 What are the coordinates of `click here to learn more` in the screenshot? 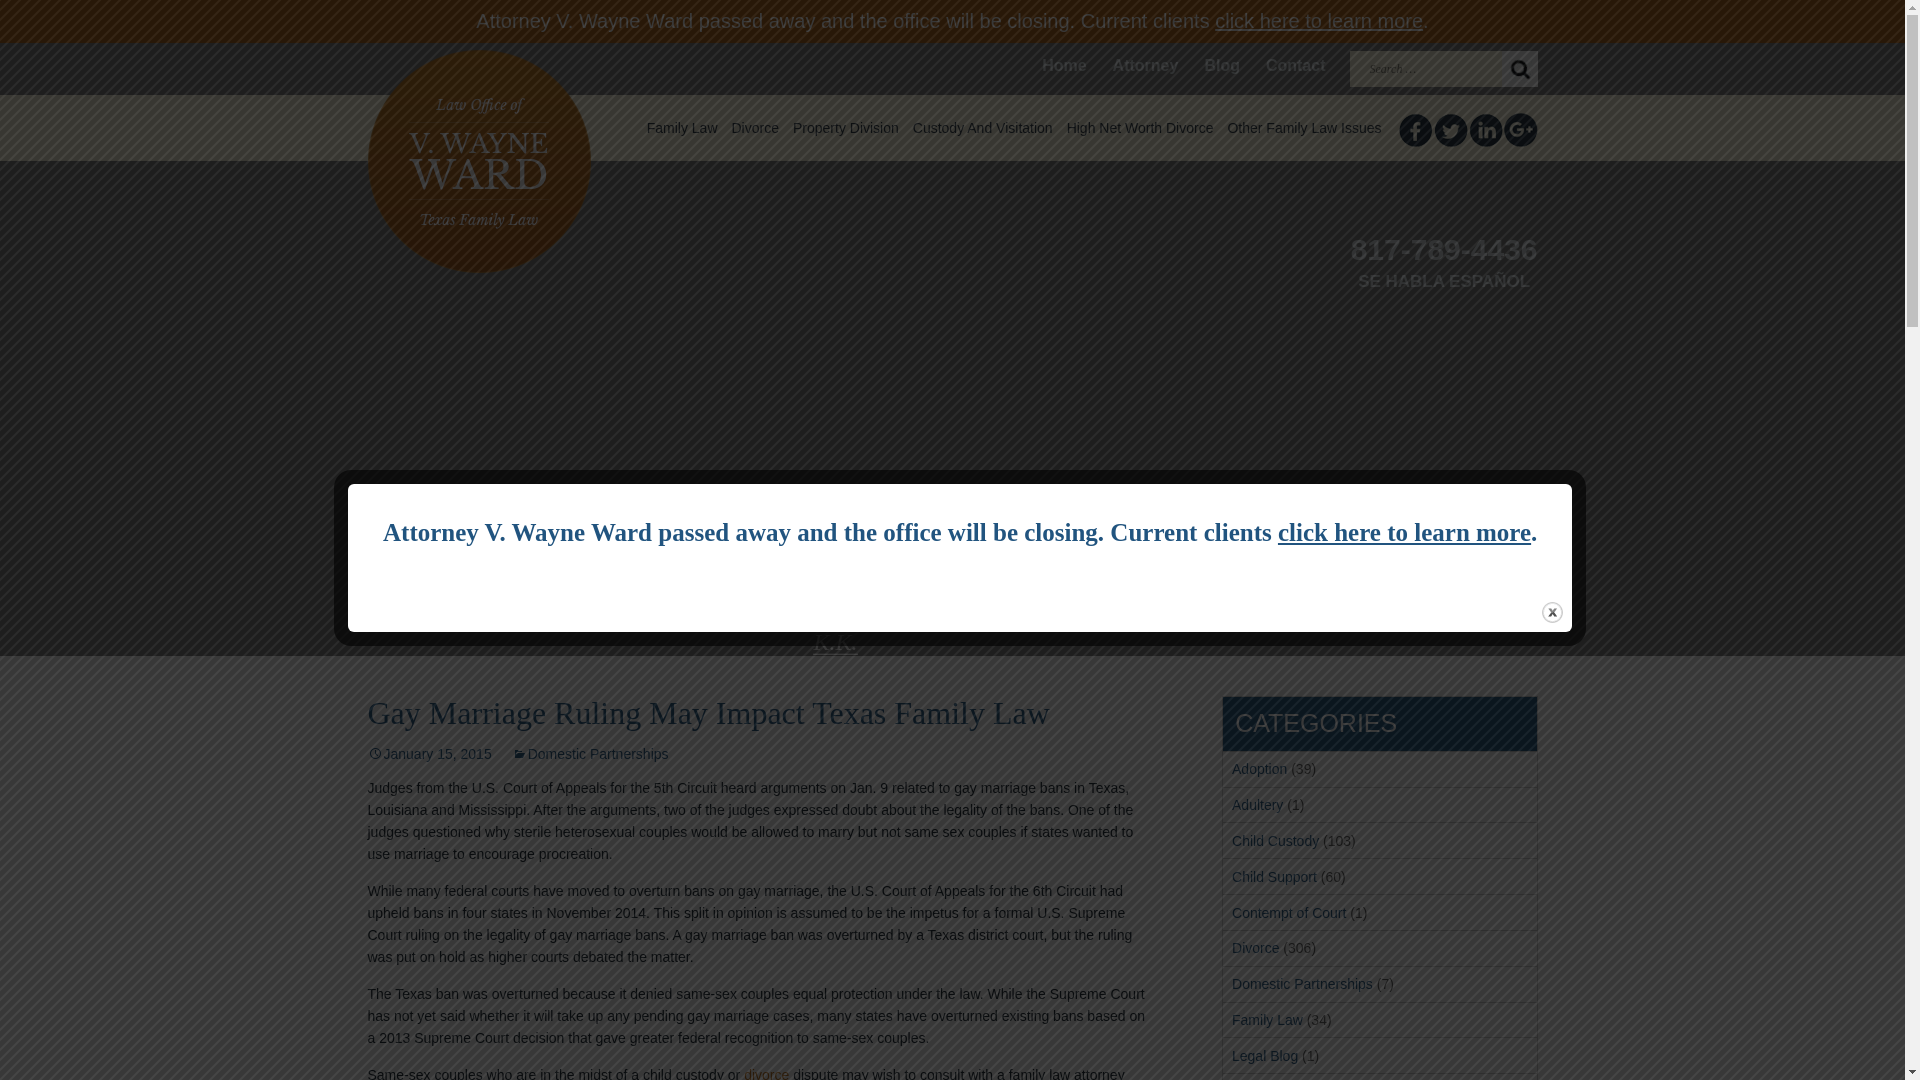 It's located at (1318, 20).